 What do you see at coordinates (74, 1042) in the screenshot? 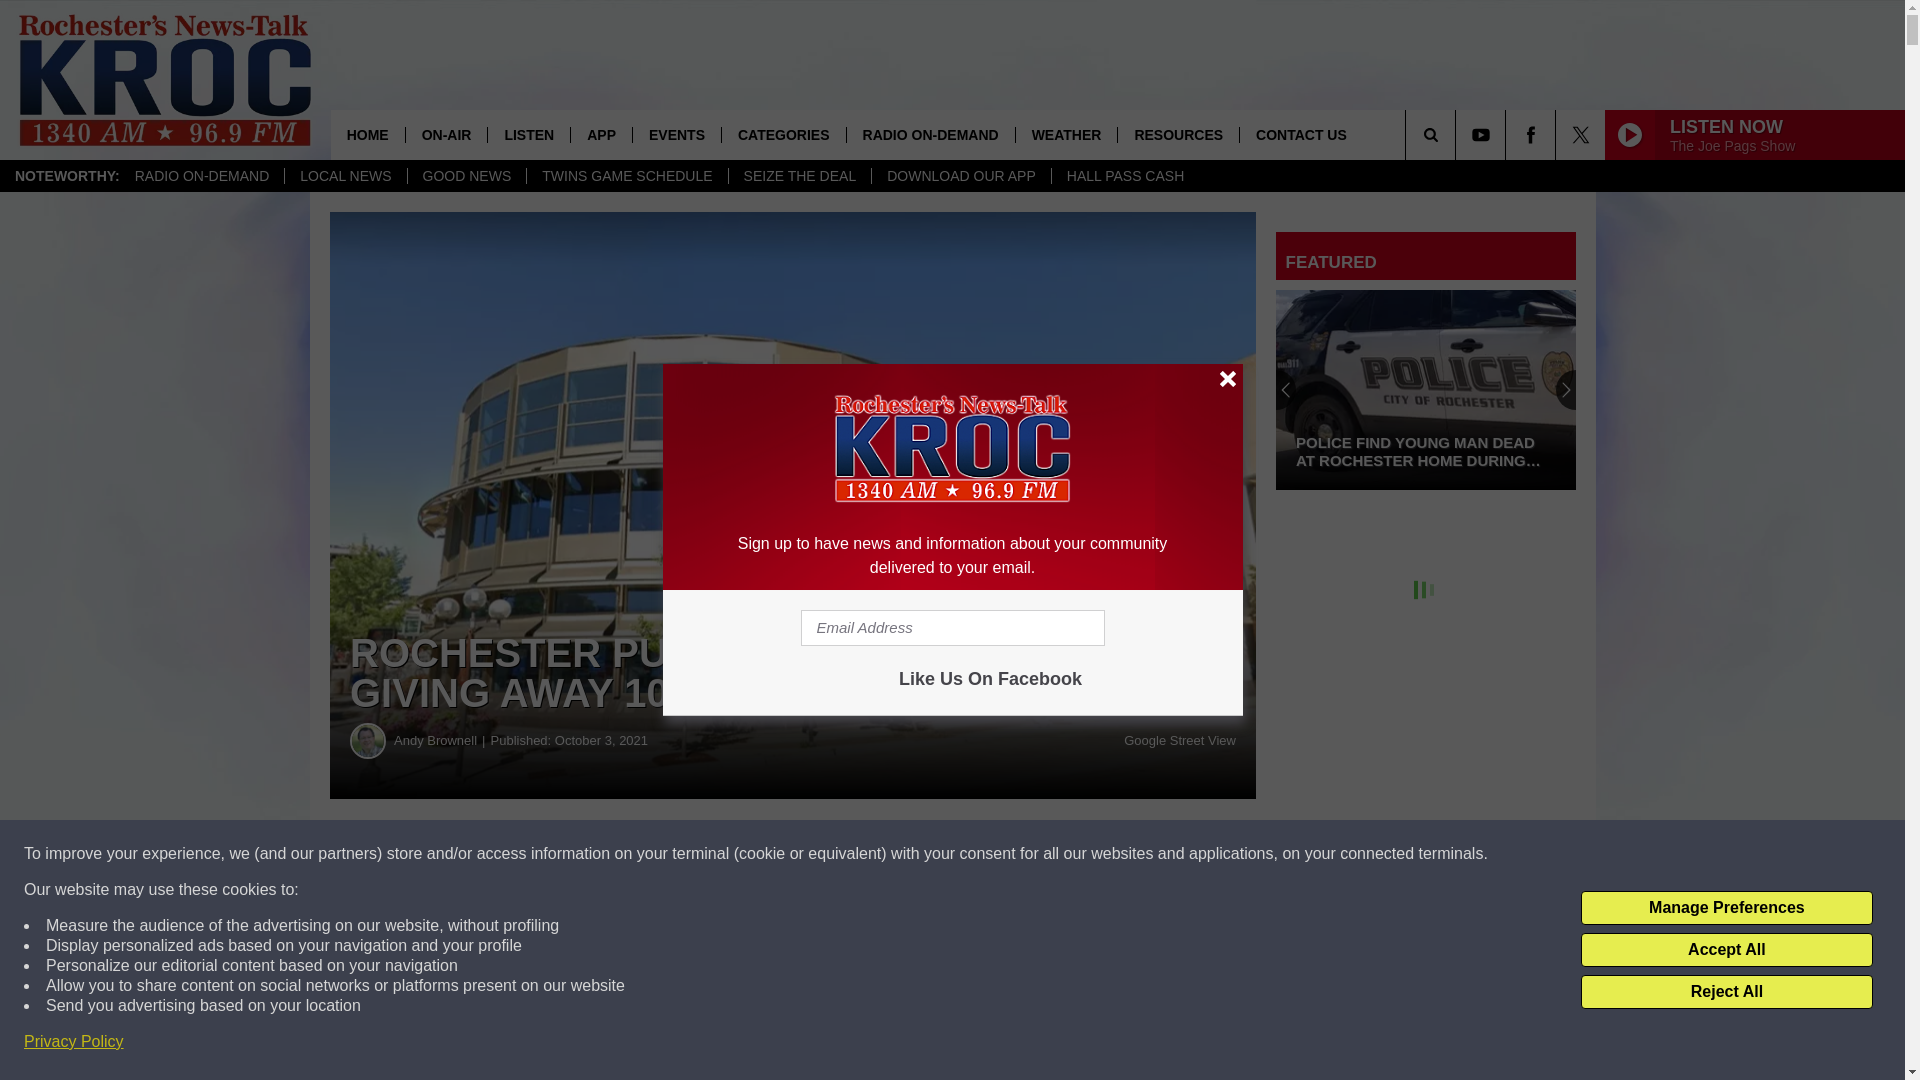
I see `Privacy Policy` at bounding box center [74, 1042].